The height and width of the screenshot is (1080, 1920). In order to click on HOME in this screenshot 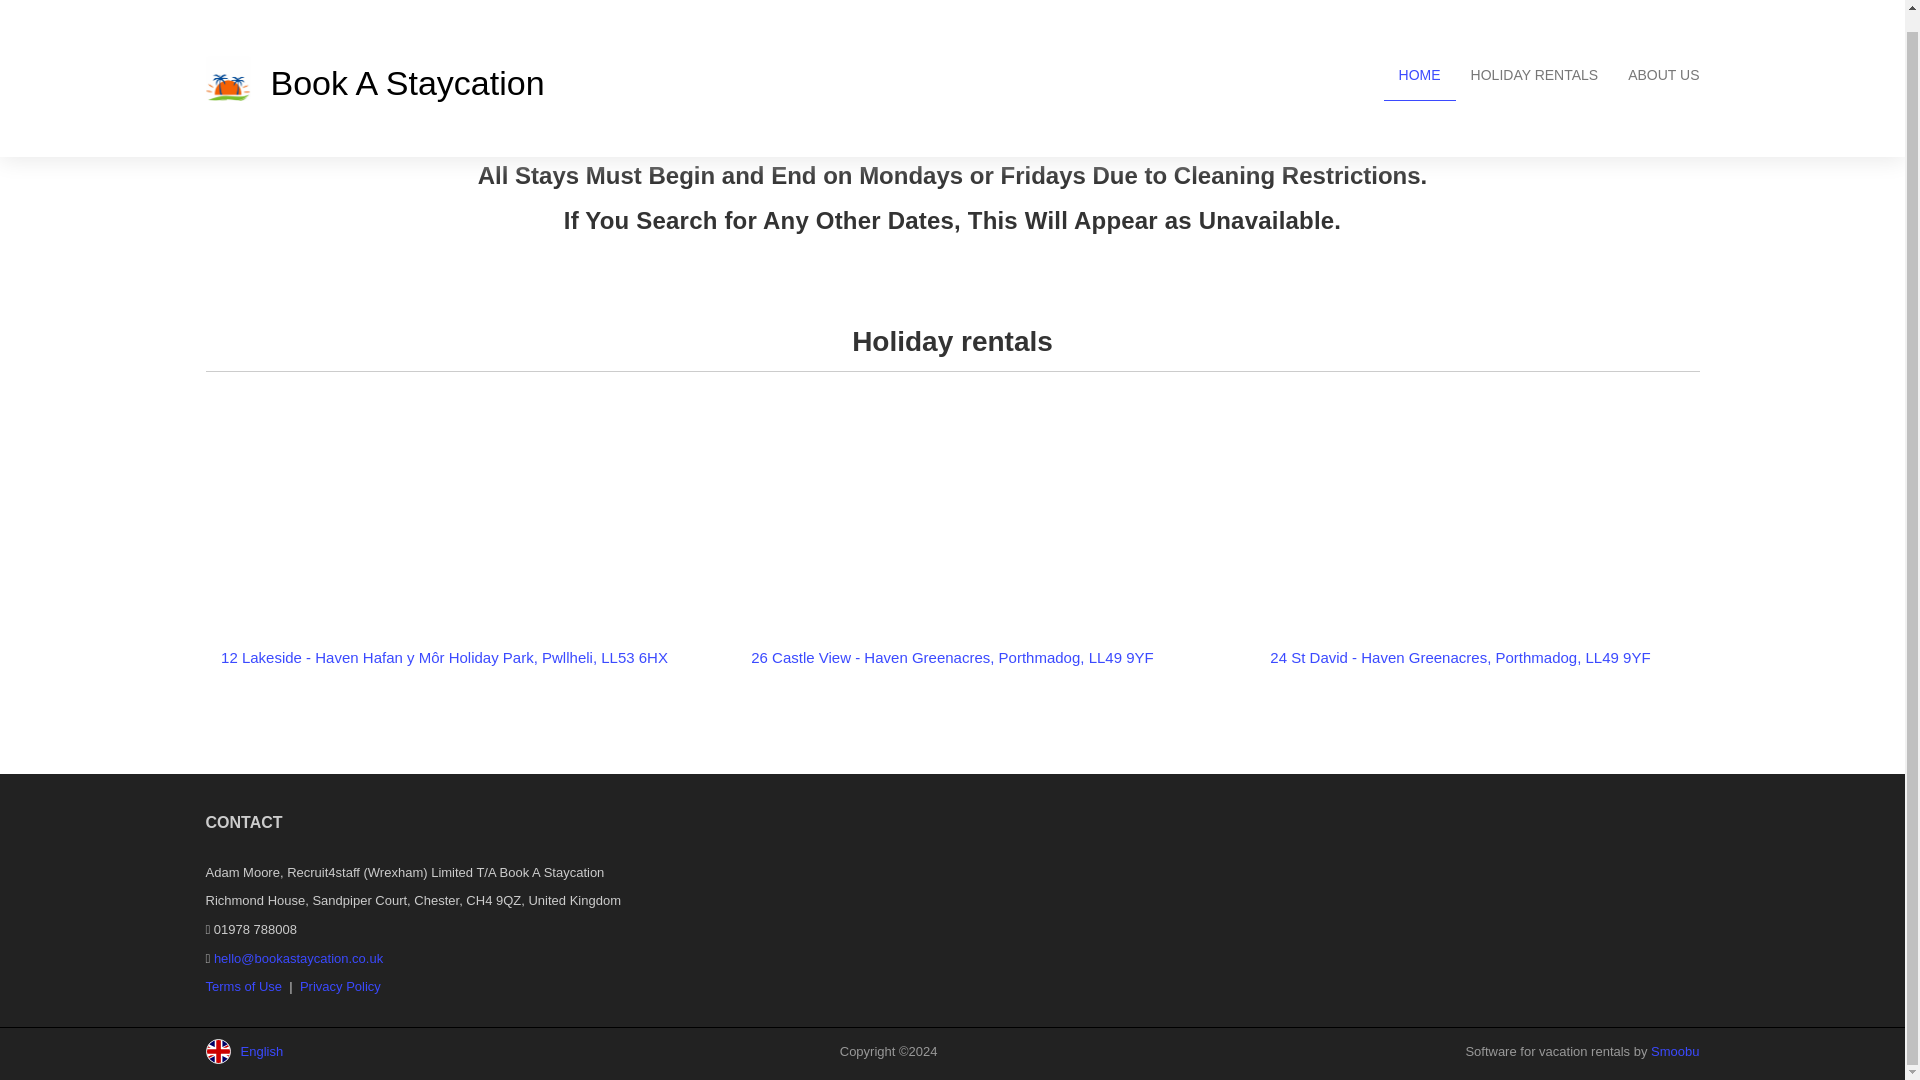, I will do `click(1420, 58)`.